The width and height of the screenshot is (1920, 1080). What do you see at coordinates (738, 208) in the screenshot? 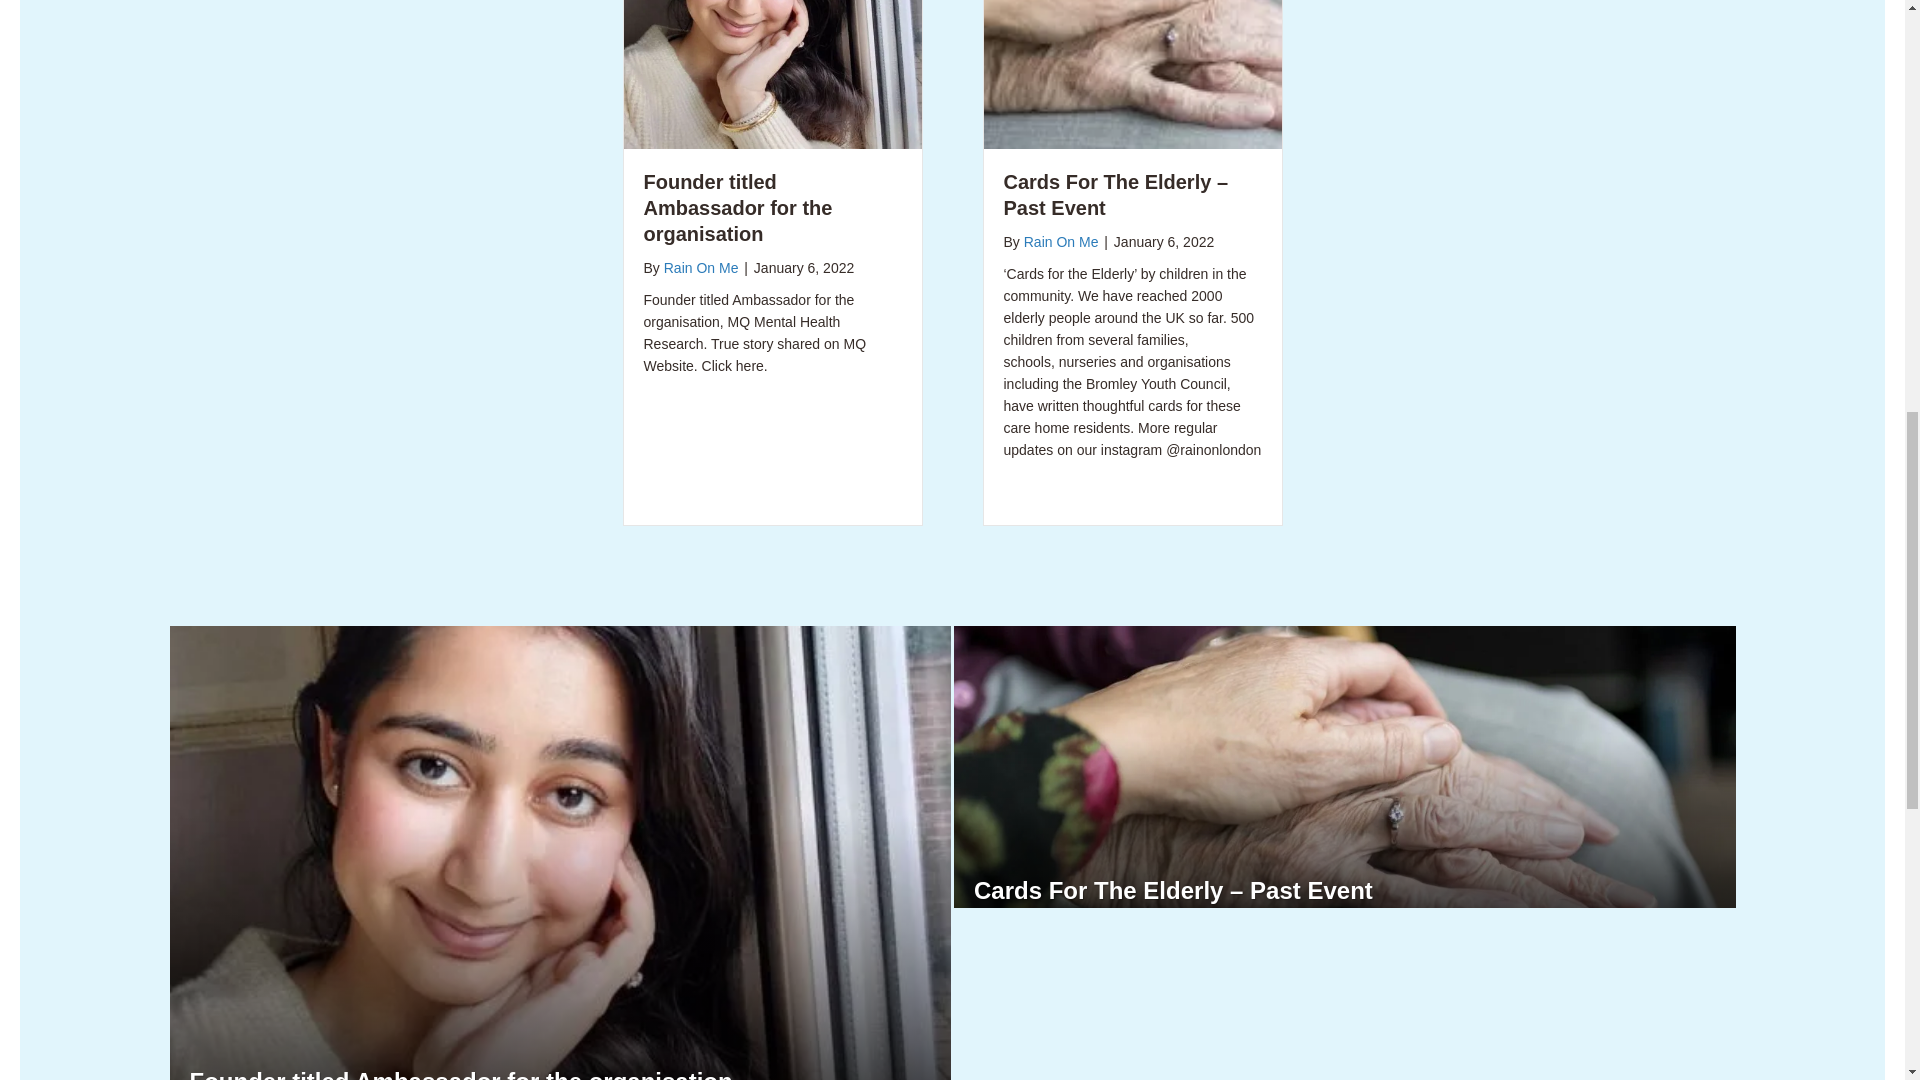
I see `Founder titled Ambassador for the organisation` at bounding box center [738, 208].